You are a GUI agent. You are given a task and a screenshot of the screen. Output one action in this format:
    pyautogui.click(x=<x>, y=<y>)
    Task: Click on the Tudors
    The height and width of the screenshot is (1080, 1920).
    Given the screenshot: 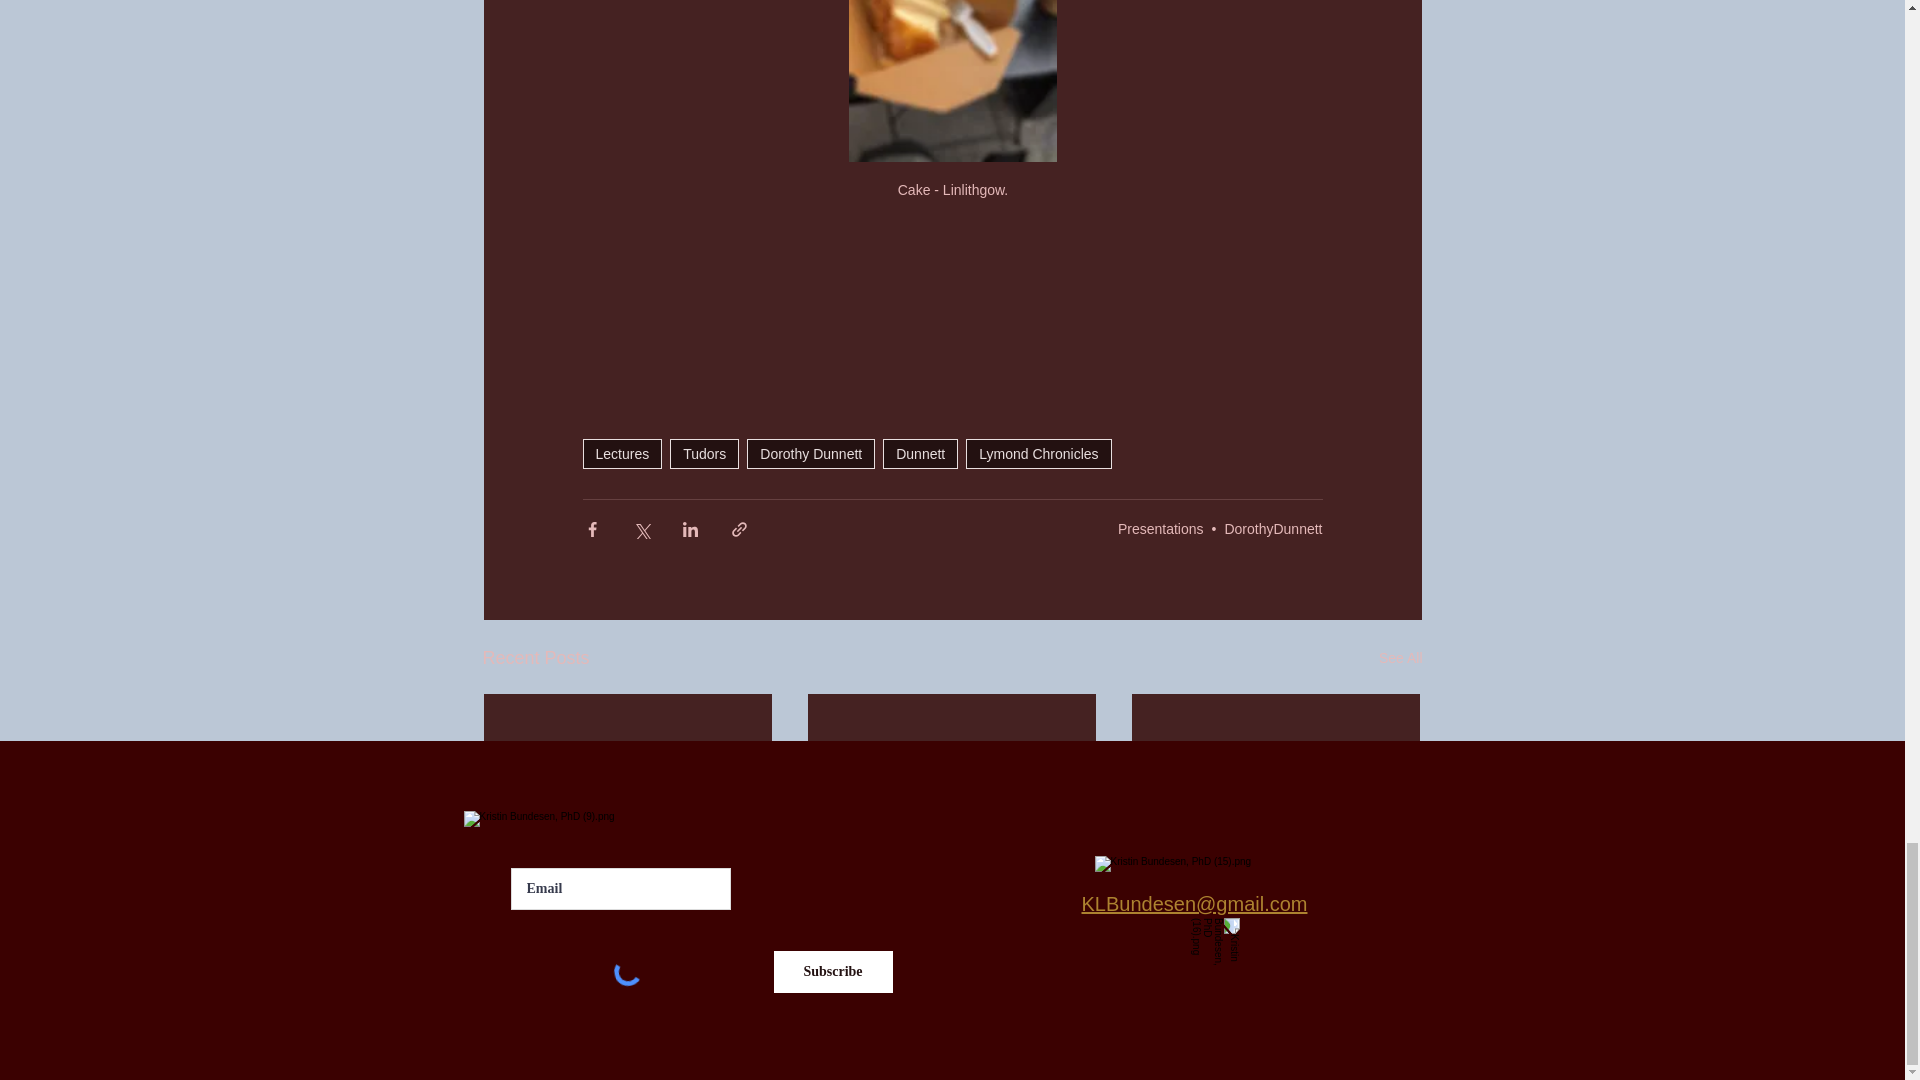 What is the action you would take?
    pyautogui.click(x=704, y=453)
    